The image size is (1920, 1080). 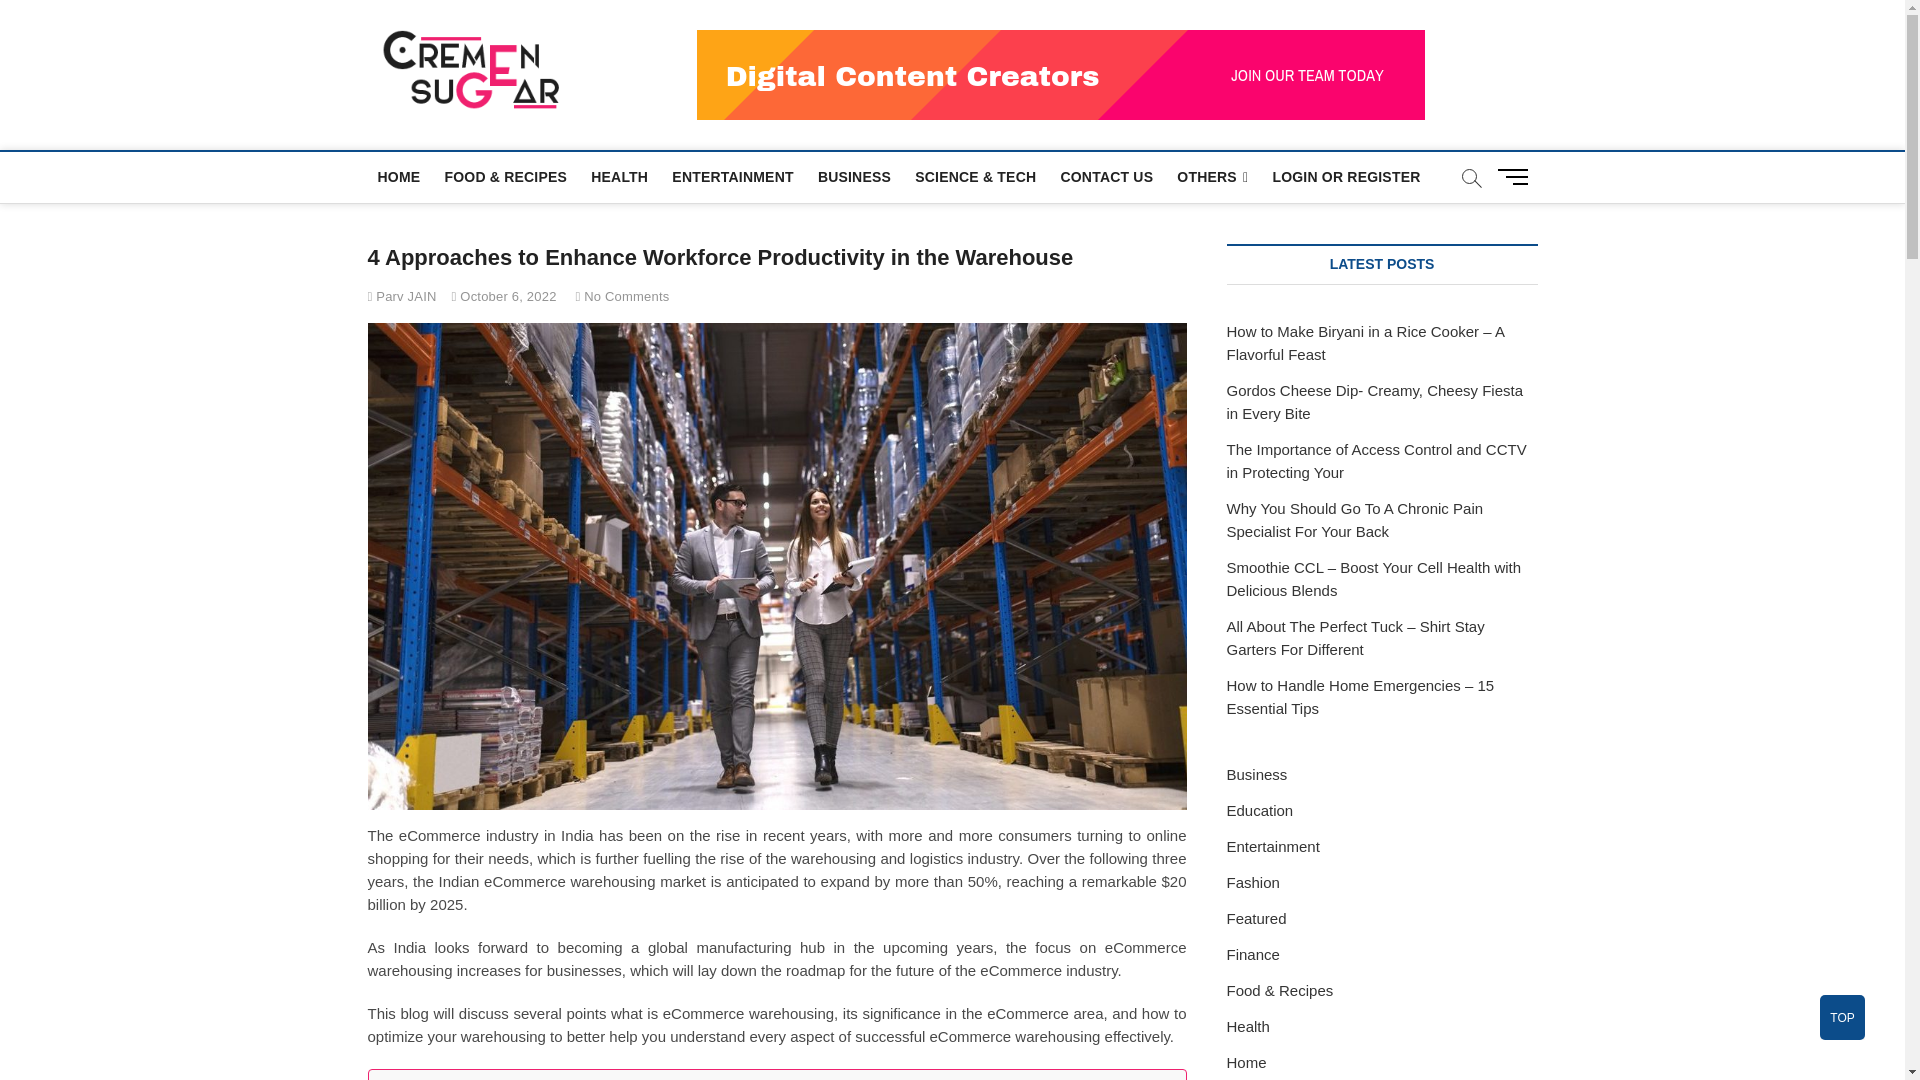 I want to click on Menu Button, so click(x=1516, y=176).